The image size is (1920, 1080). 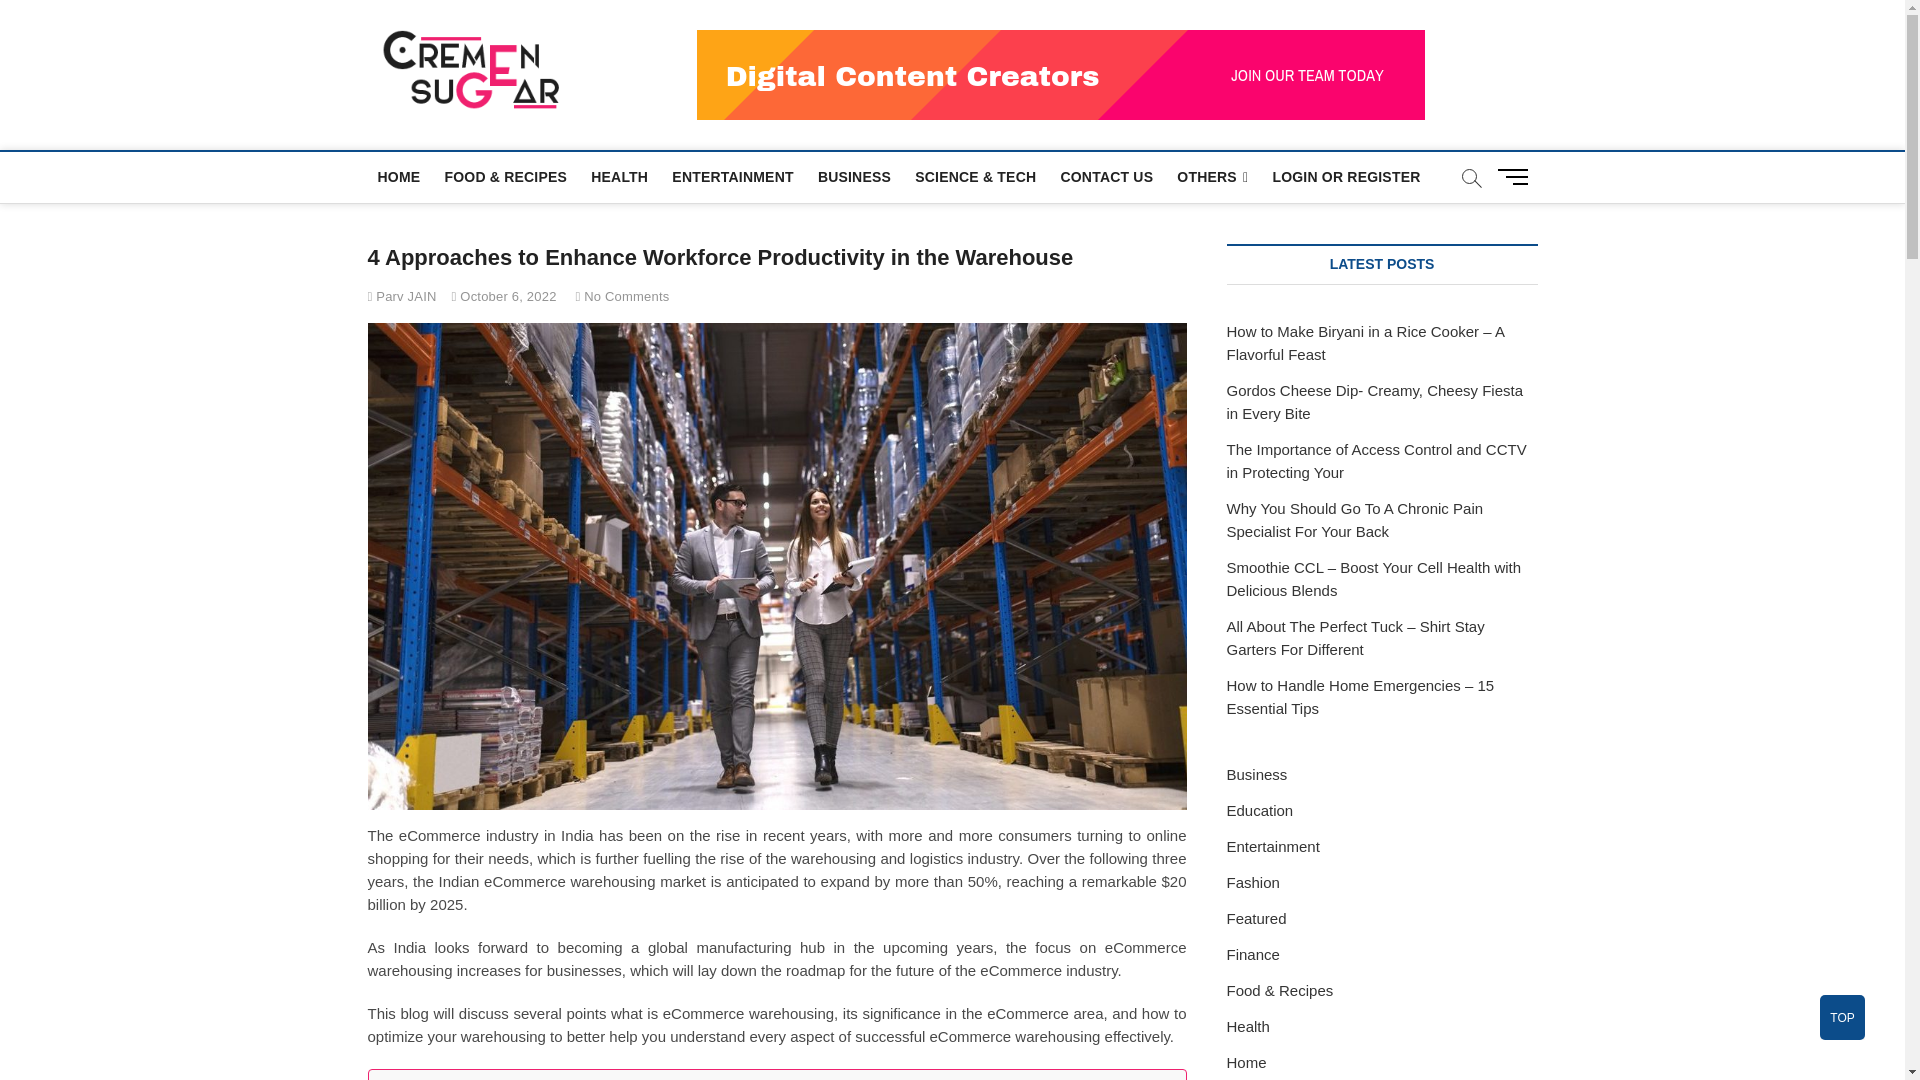 I want to click on Menu Button, so click(x=1516, y=176).